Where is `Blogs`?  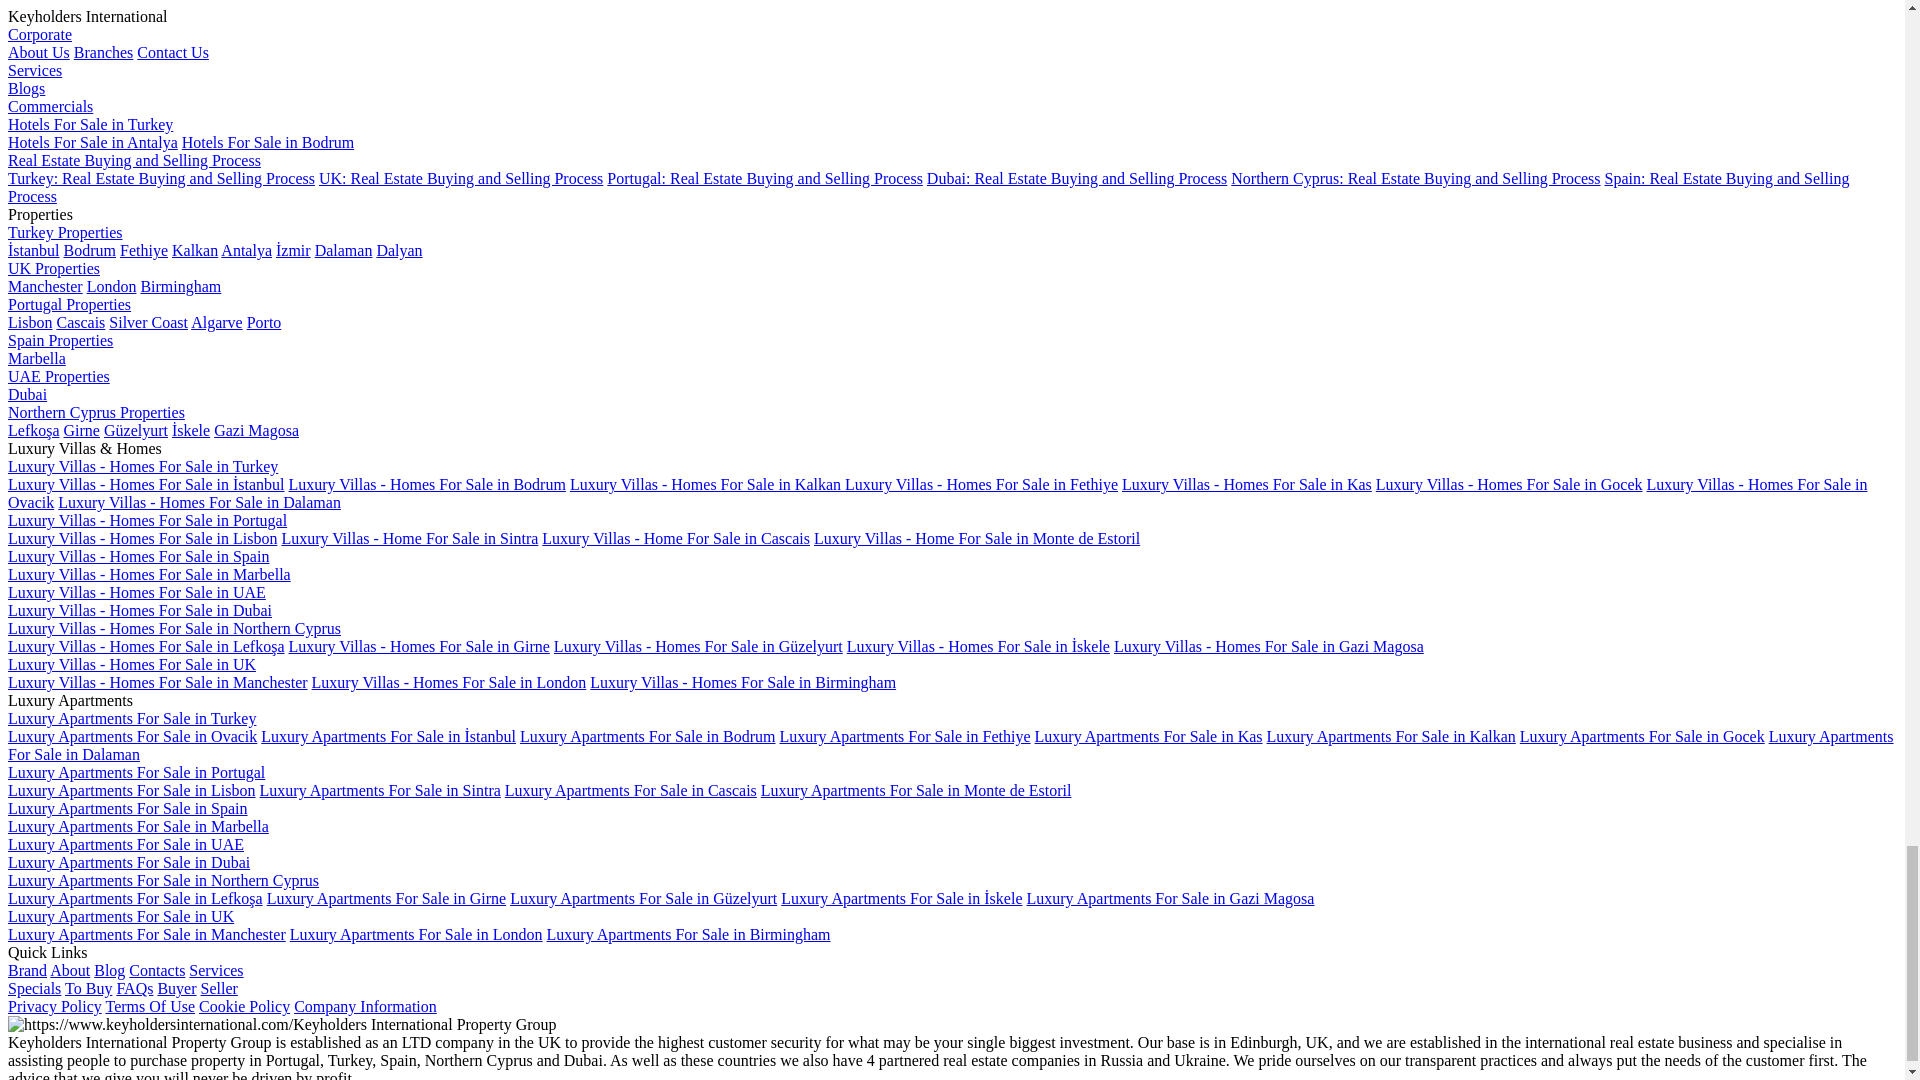
Blogs is located at coordinates (26, 88).